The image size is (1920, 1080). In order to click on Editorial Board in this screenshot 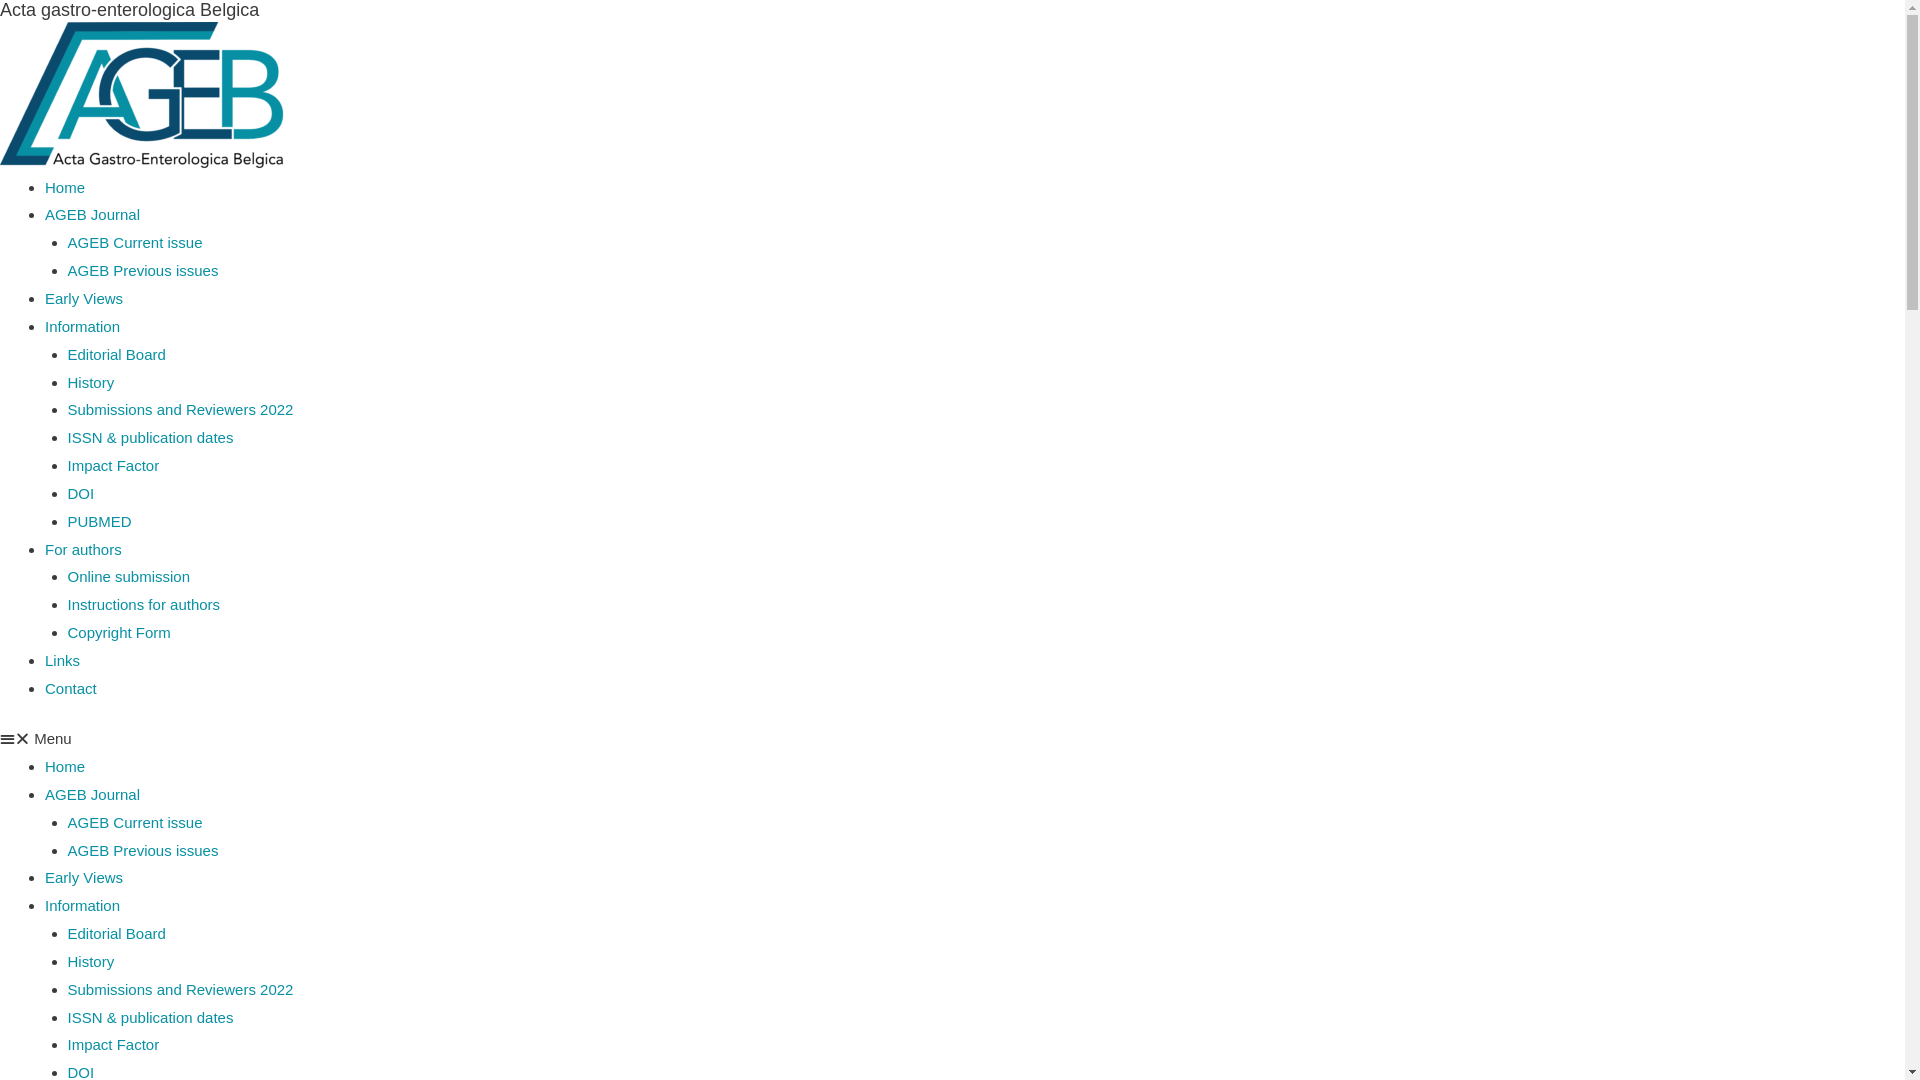, I will do `click(117, 934)`.